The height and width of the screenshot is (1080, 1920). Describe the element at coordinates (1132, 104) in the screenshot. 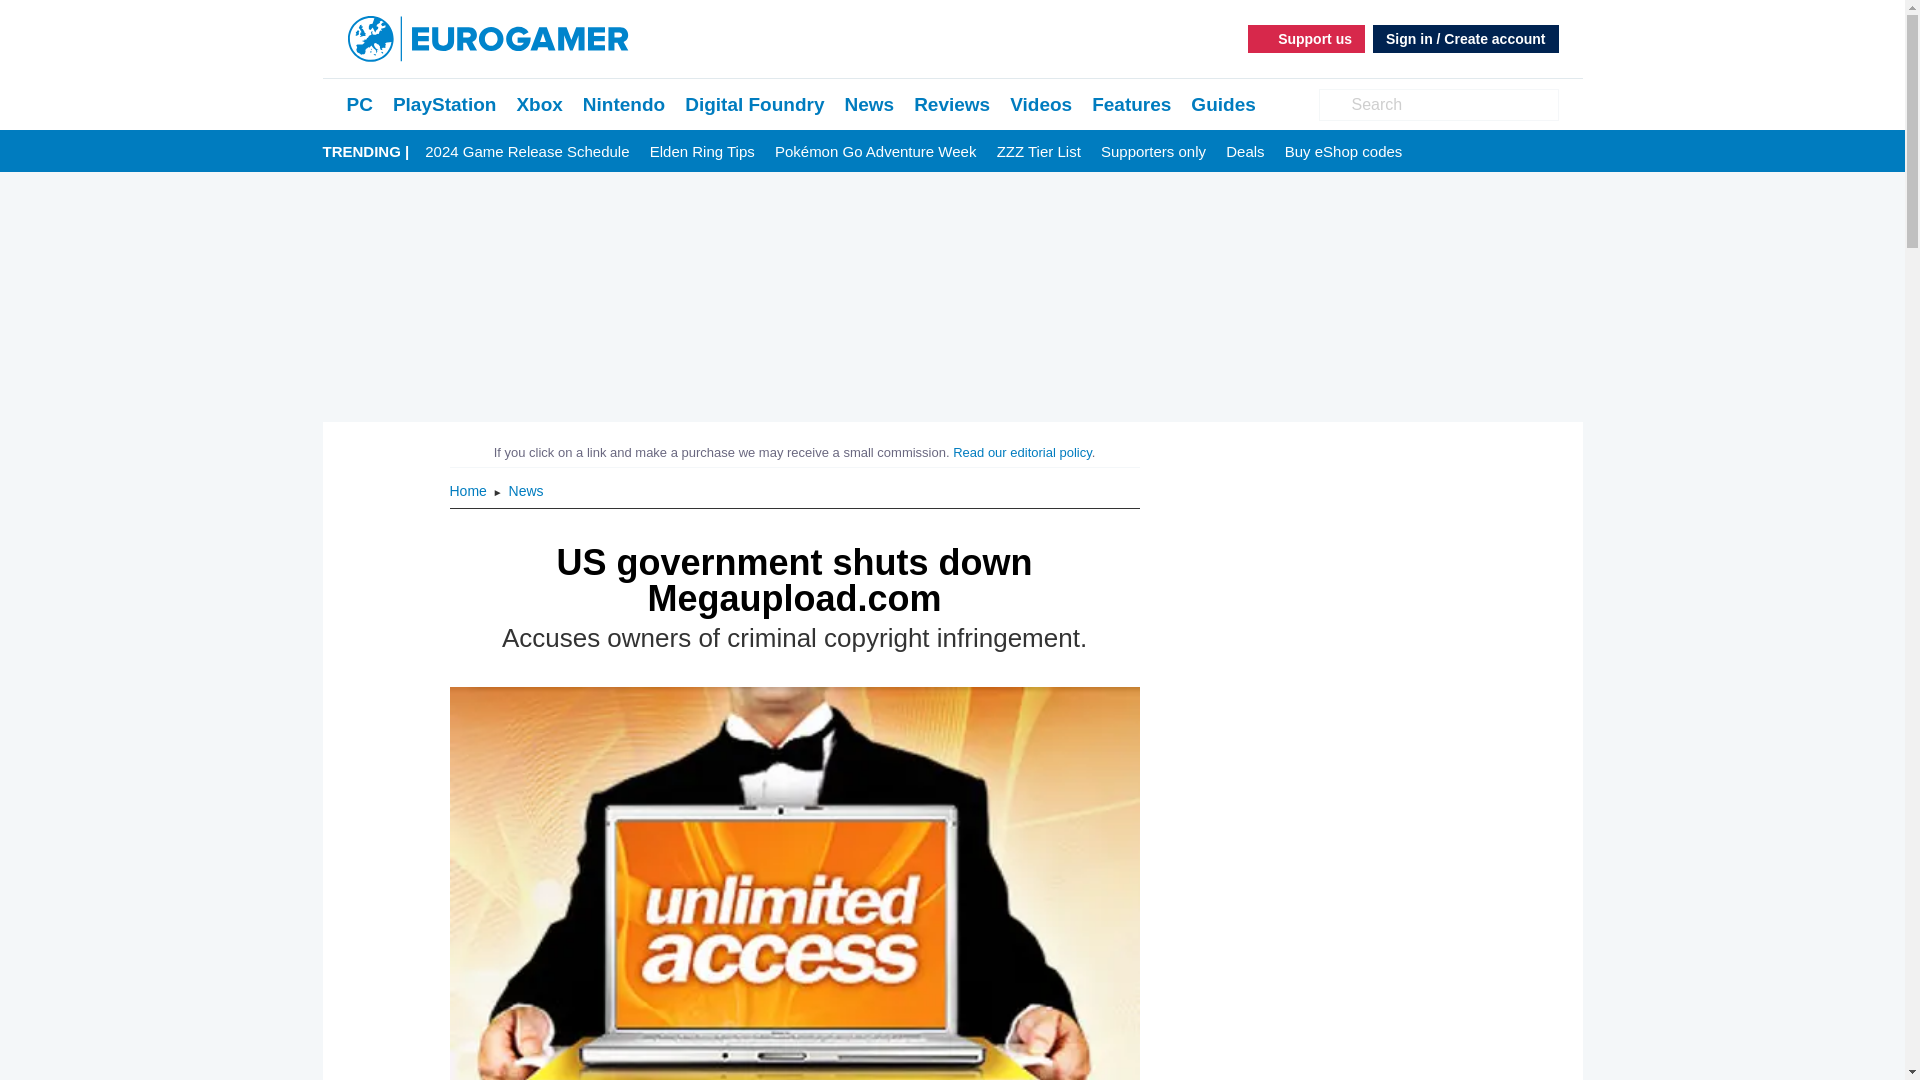

I see `Features` at that location.